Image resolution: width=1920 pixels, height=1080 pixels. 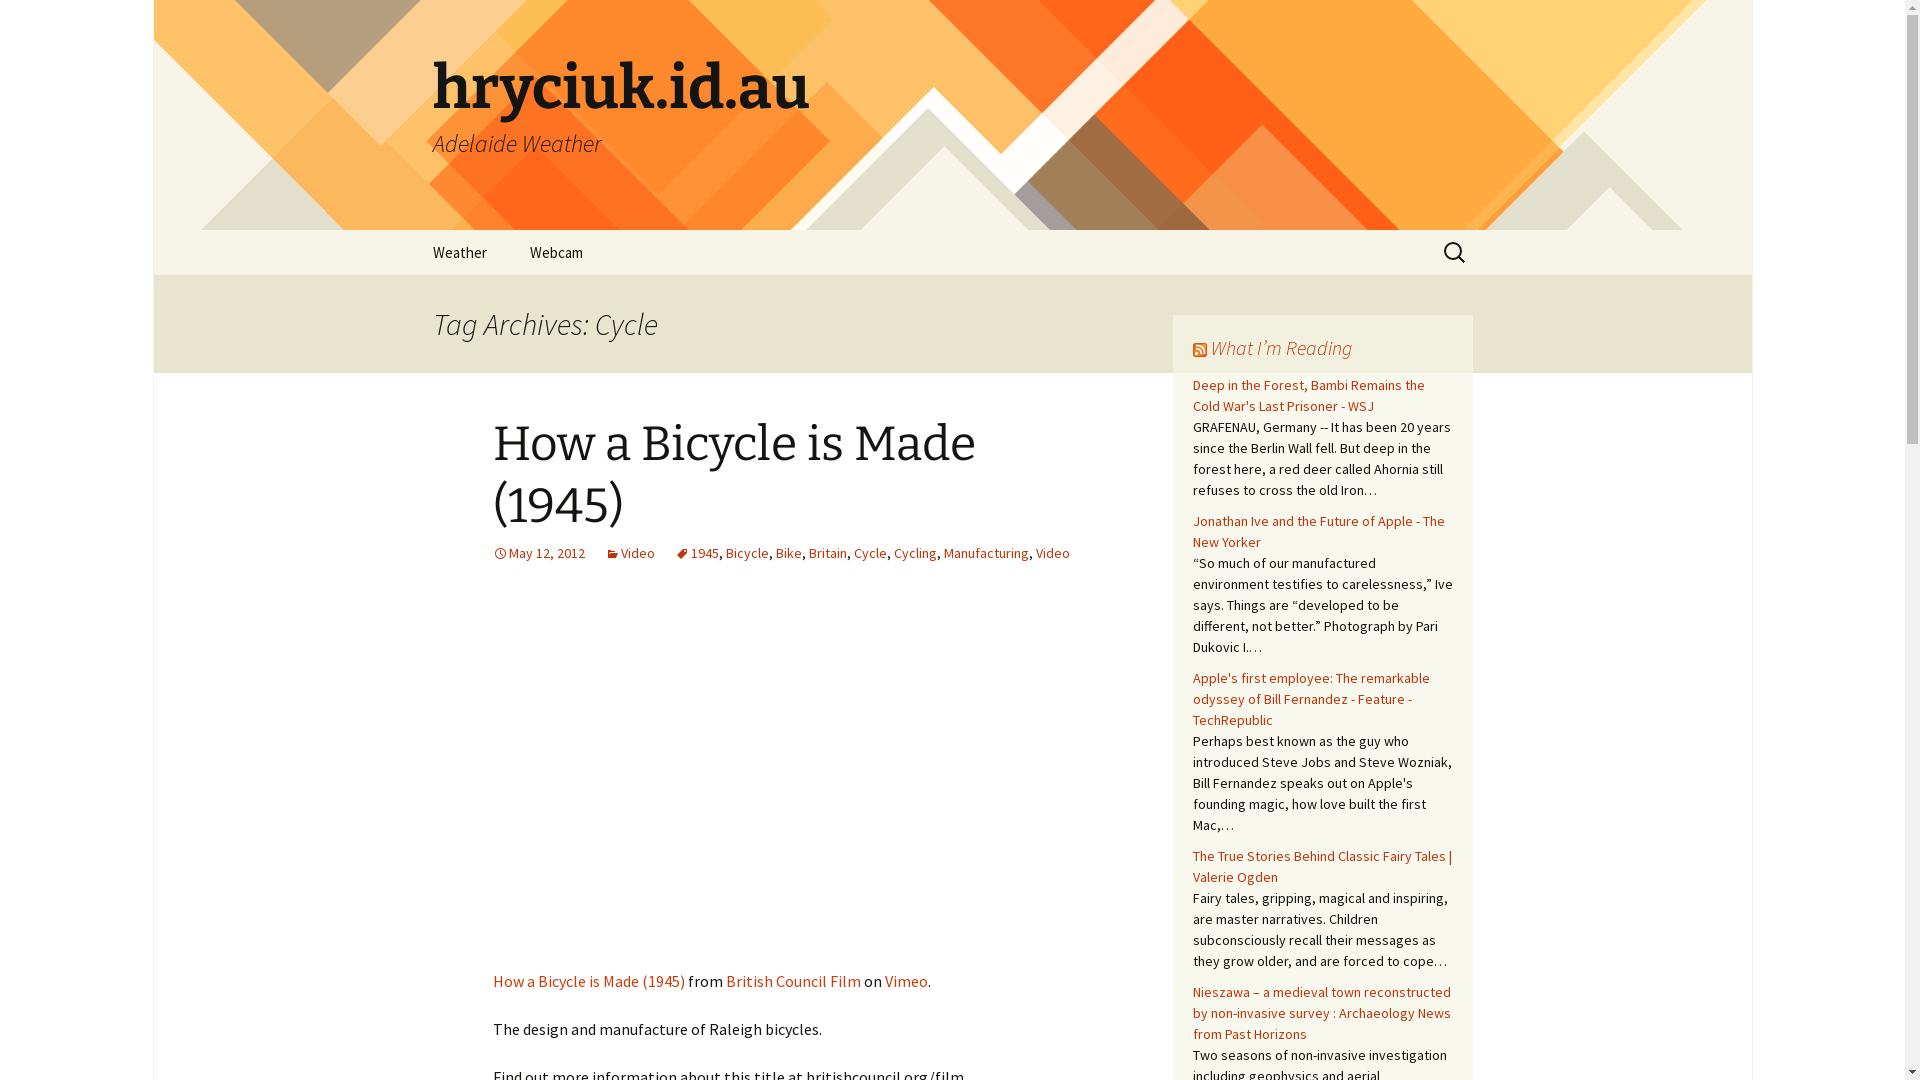 What do you see at coordinates (827, 553) in the screenshot?
I see `Britain` at bounding box center [827, 553].